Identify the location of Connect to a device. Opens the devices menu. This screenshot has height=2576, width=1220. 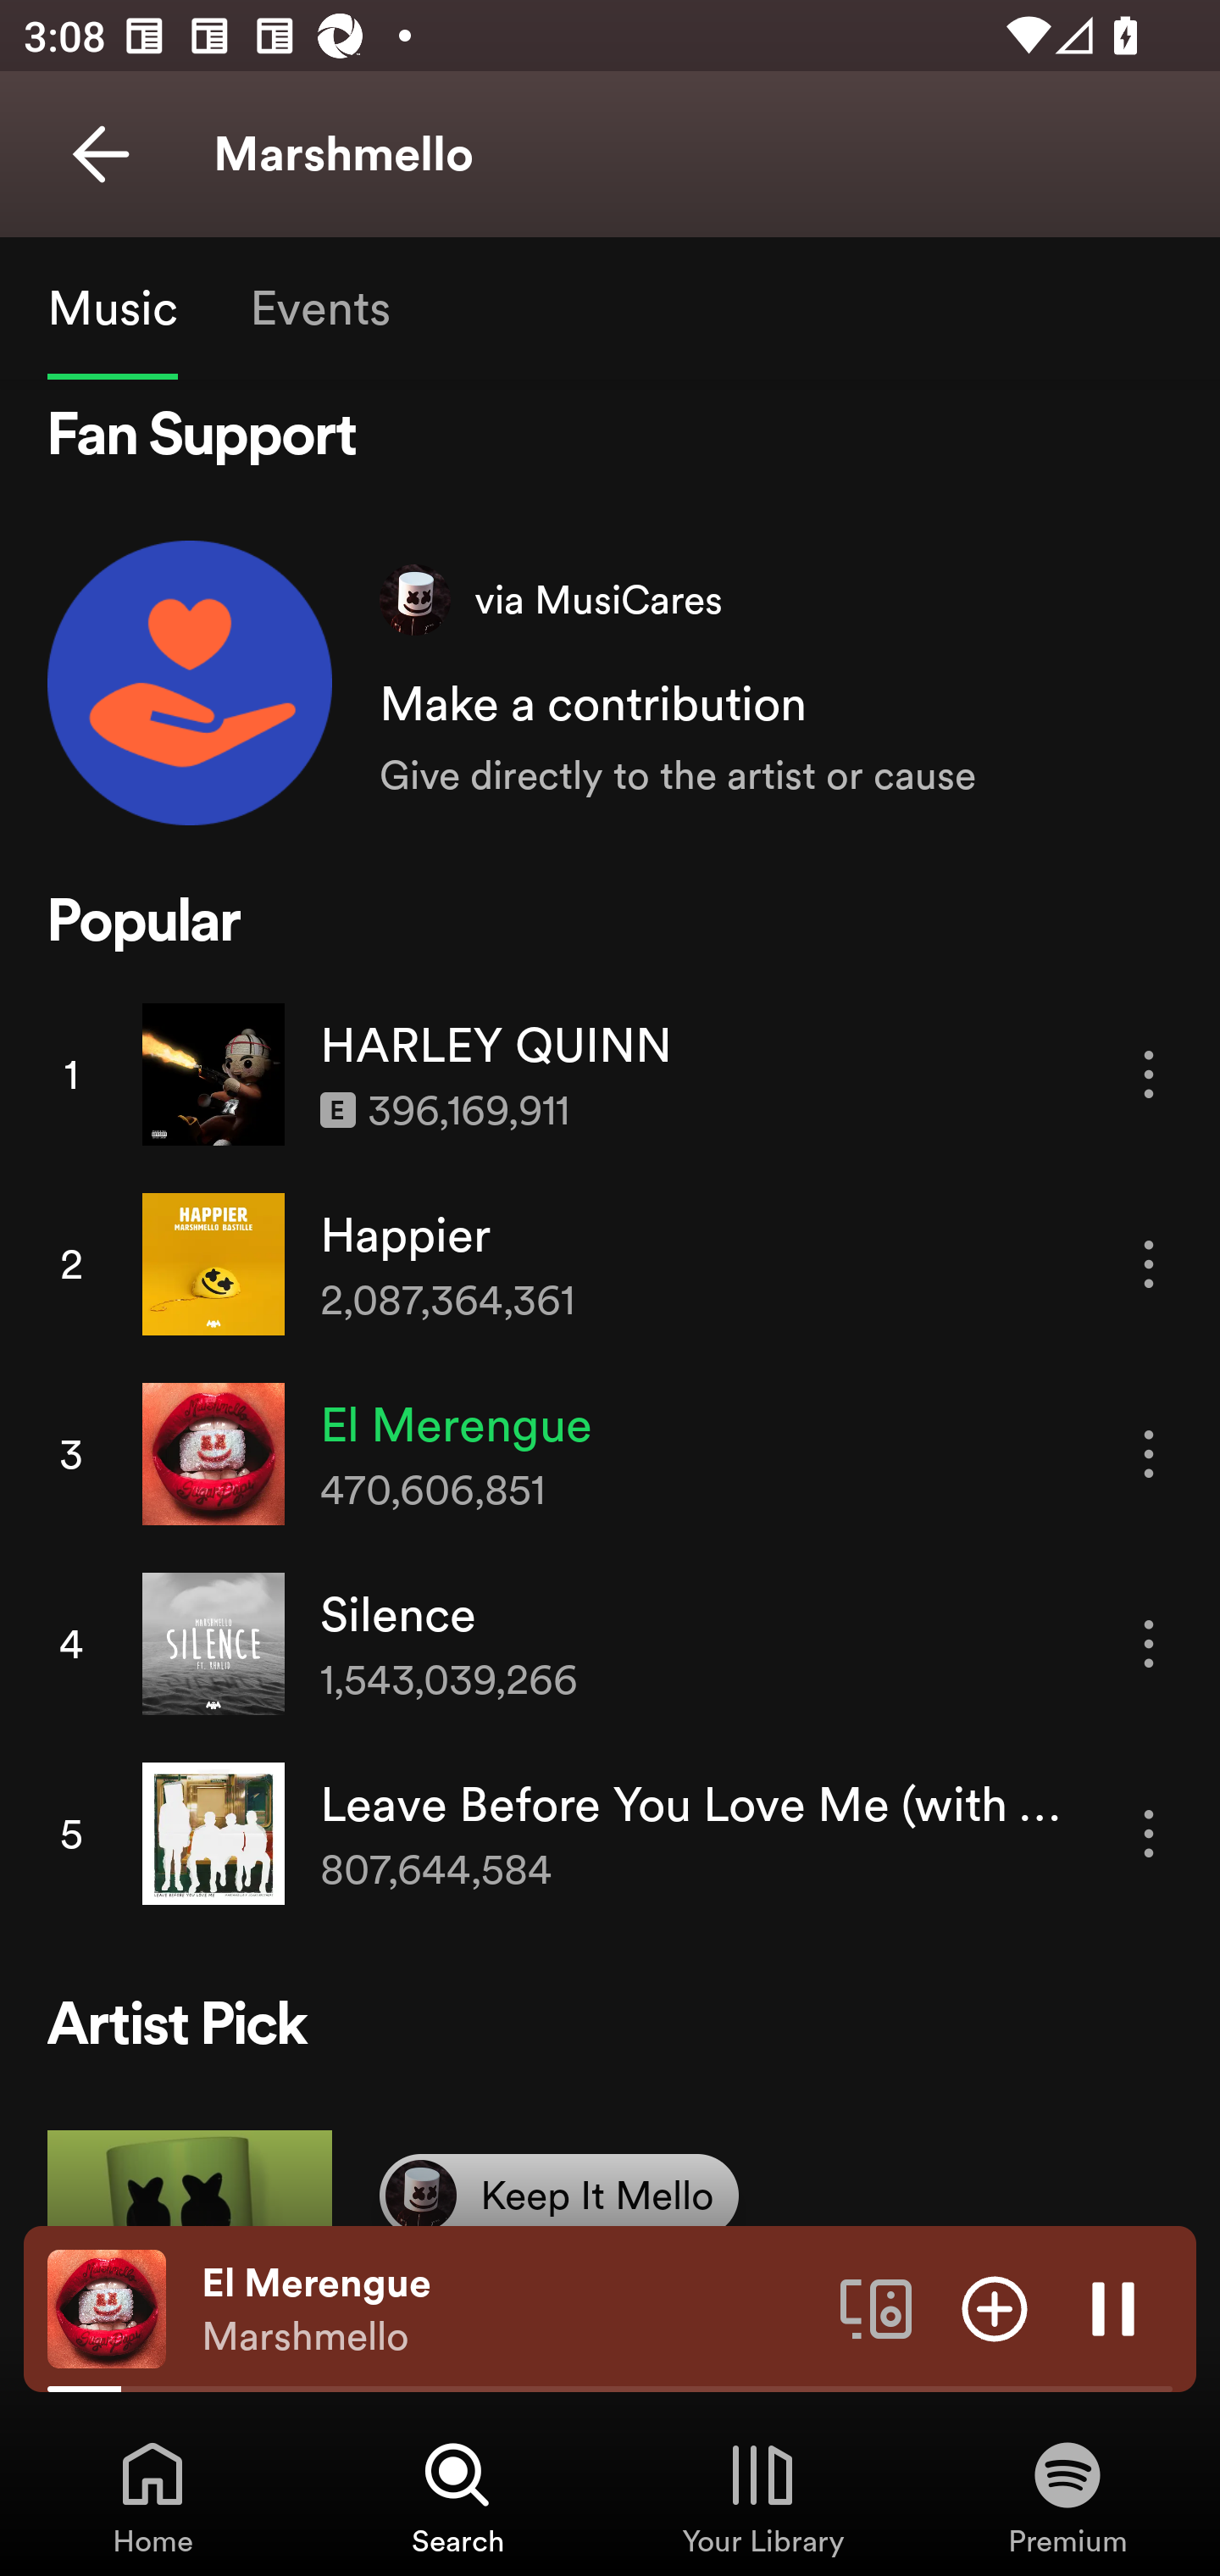
(876, 2307).